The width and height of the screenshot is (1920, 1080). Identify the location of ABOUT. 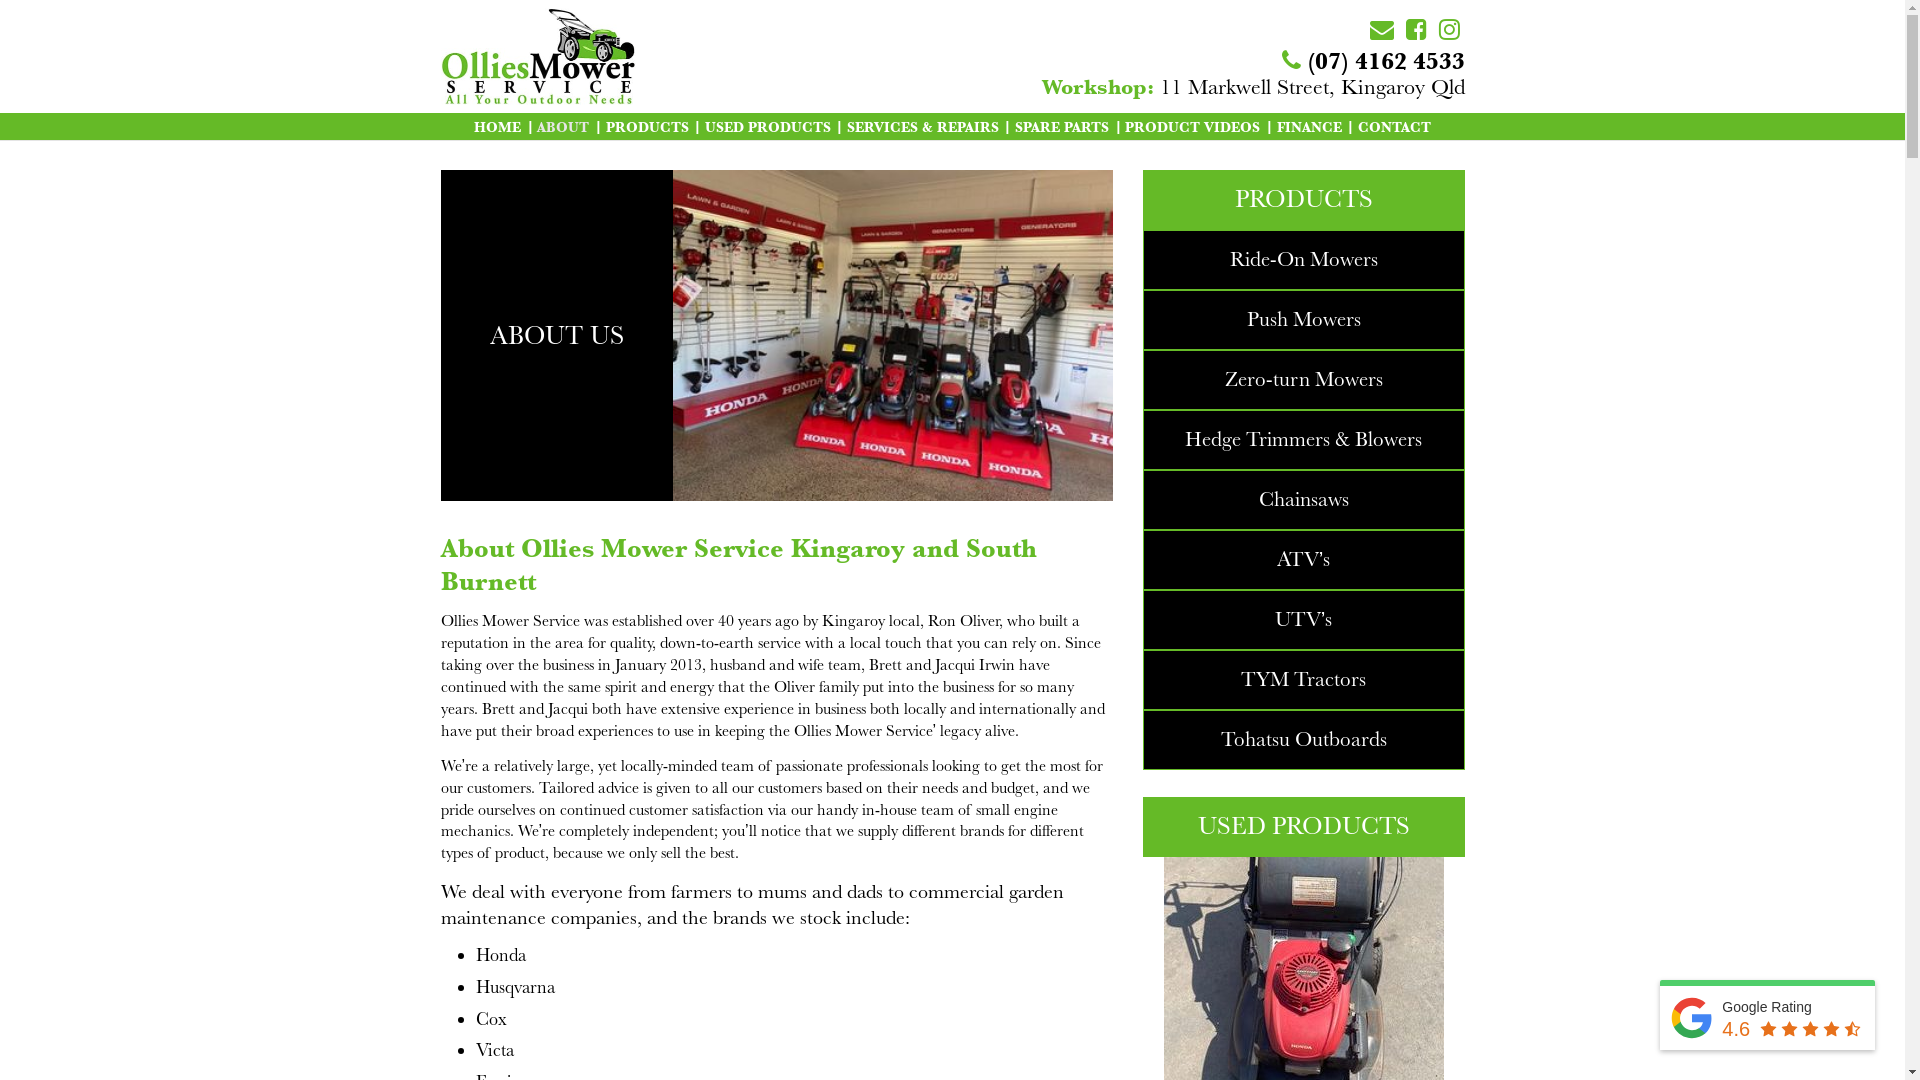
(563, 126).